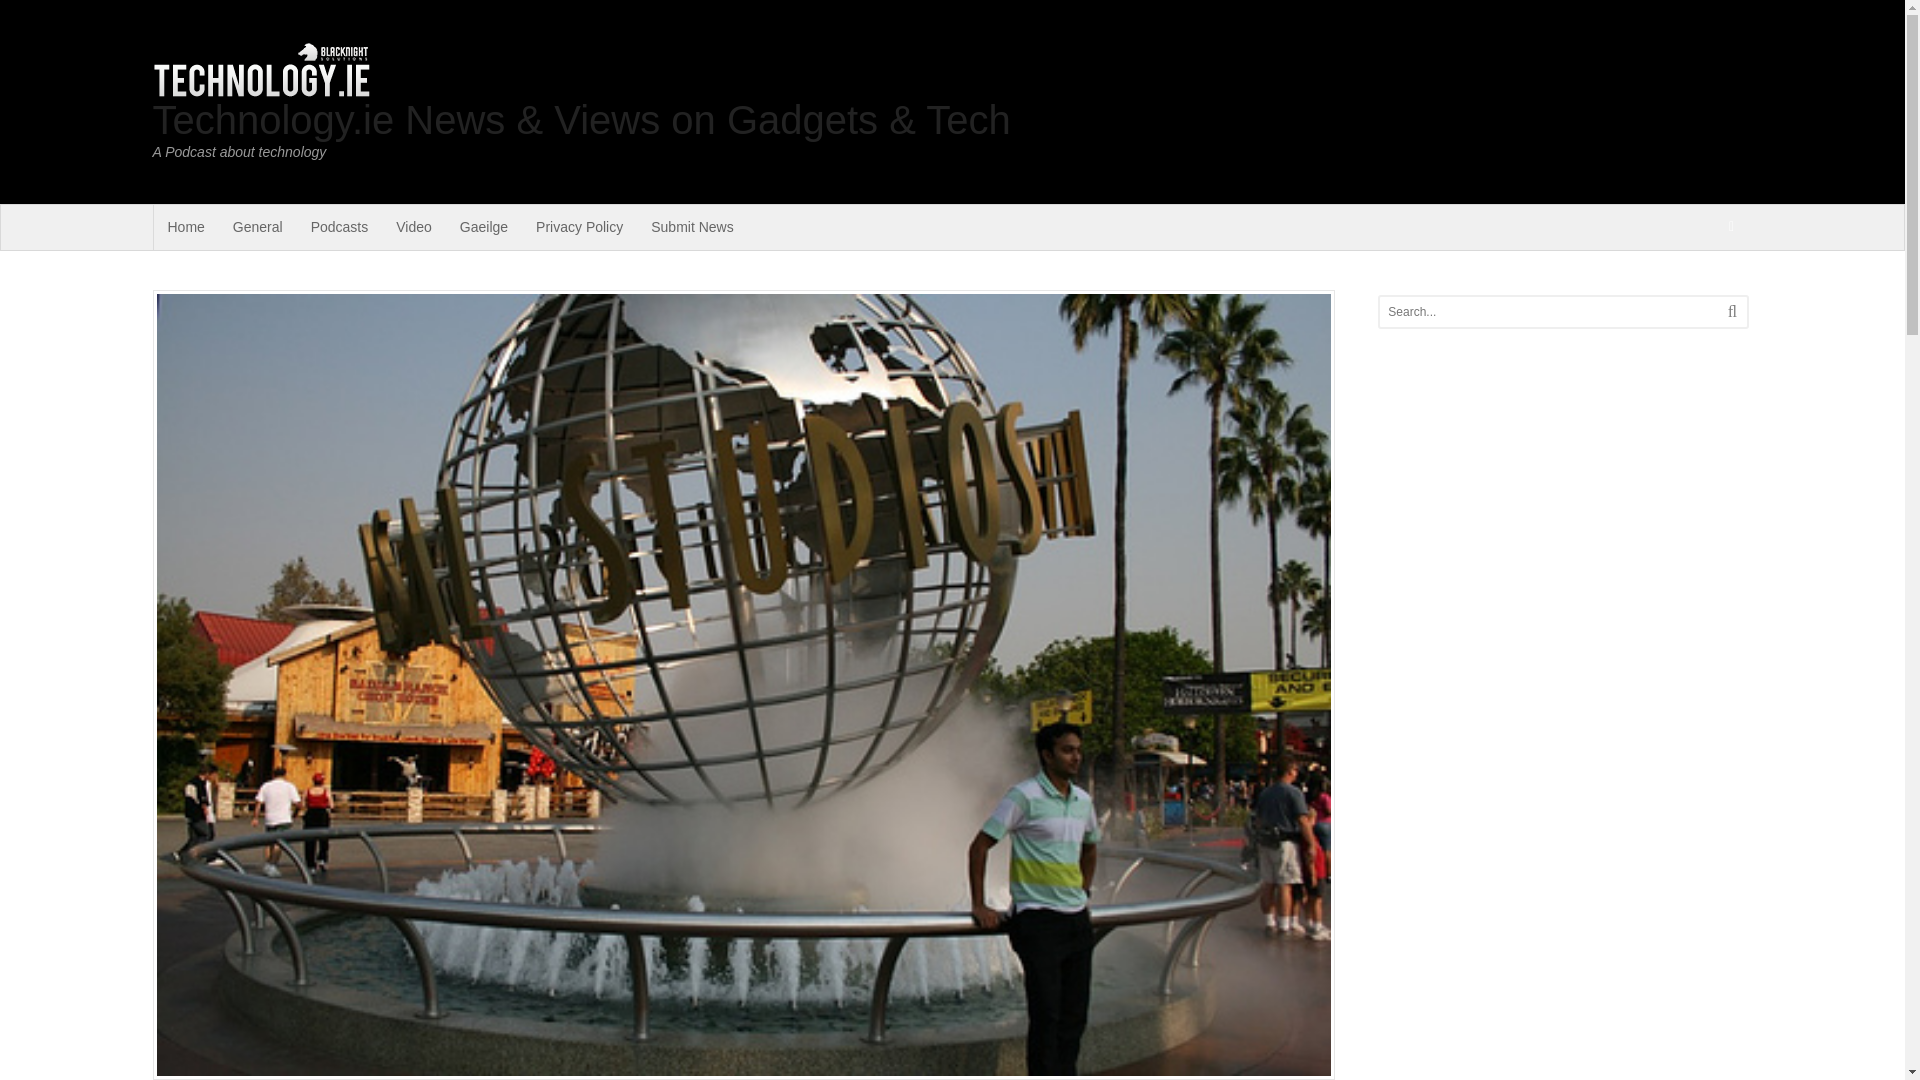 This screenshot has width=1920, height=1080. What do you see at coordinates (580, 227) in the screenshot?
I see `Privacy Policy` at bounding box center [580, 227].